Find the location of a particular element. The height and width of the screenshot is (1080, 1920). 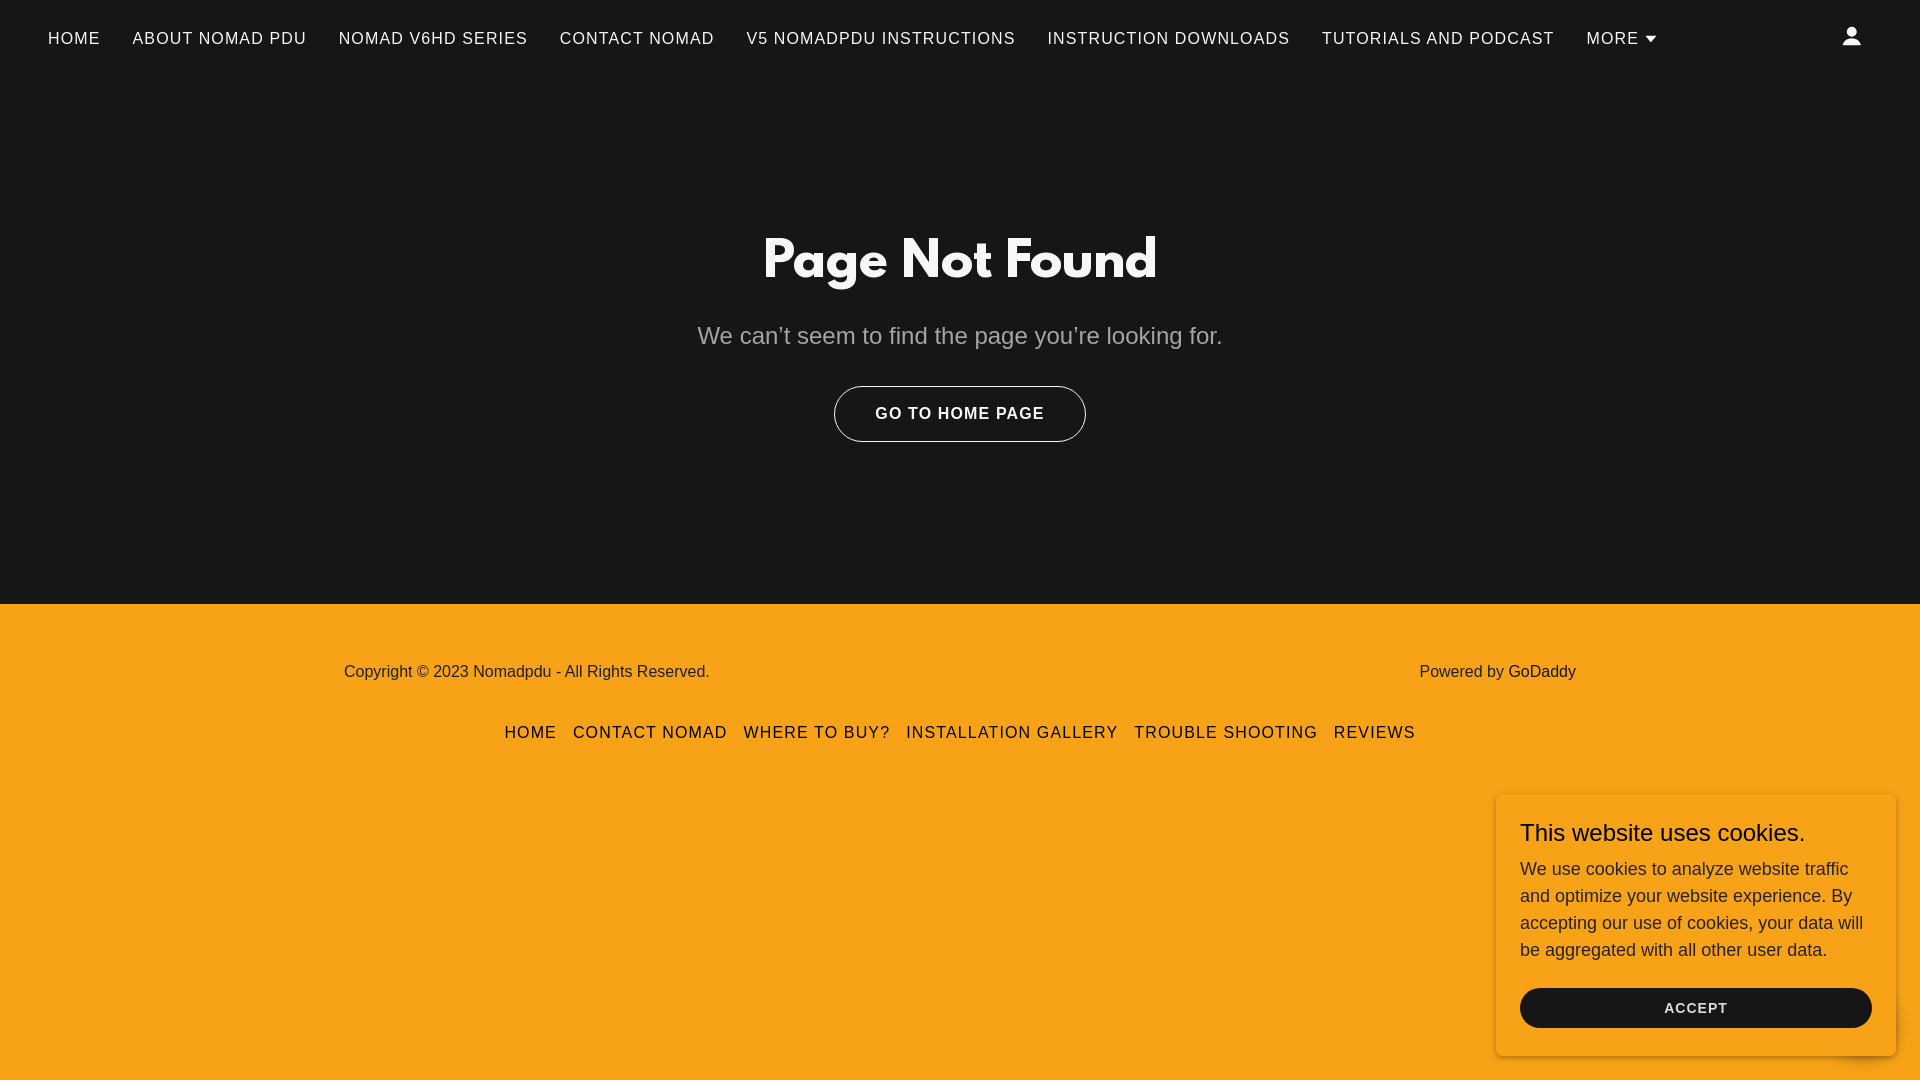

NOMAD V6HD SERIES is located at coordinates (434, 38).